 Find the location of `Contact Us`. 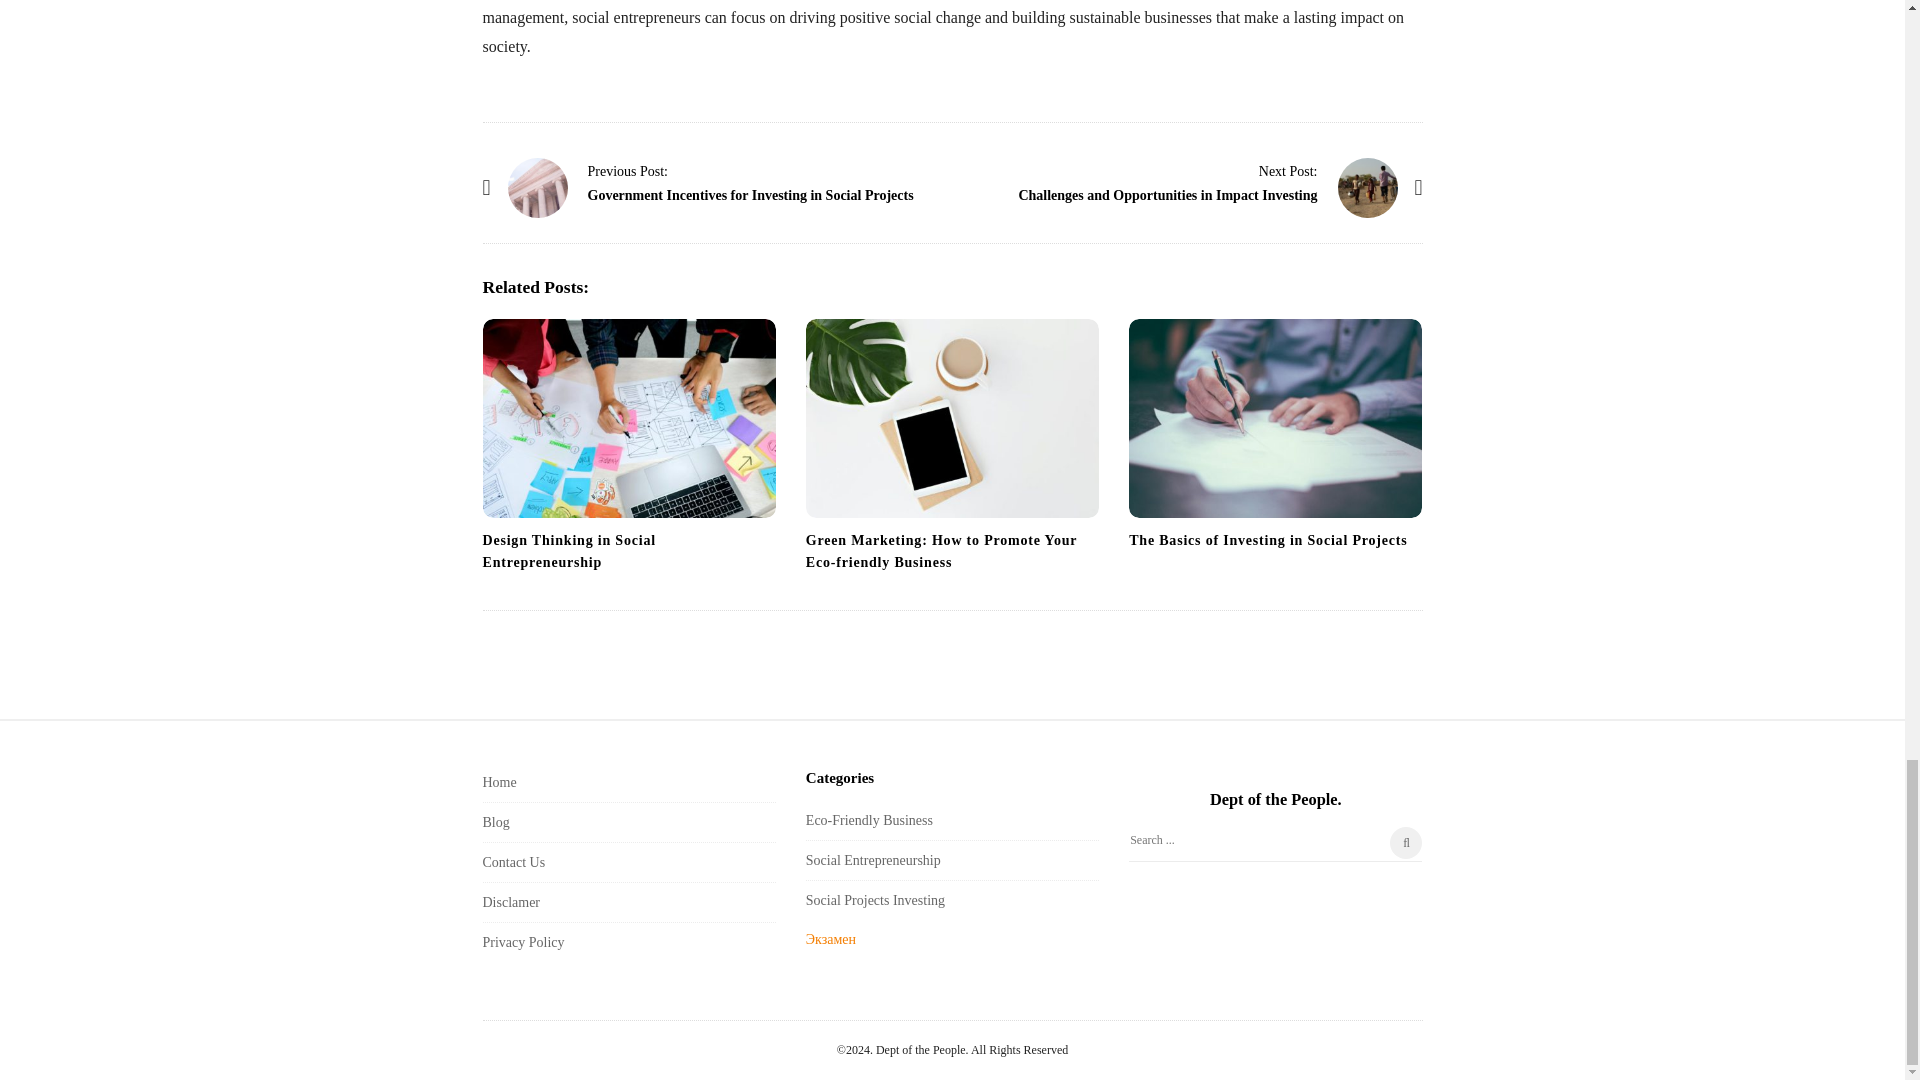

Contact Us is located at coordinates (513, 862).